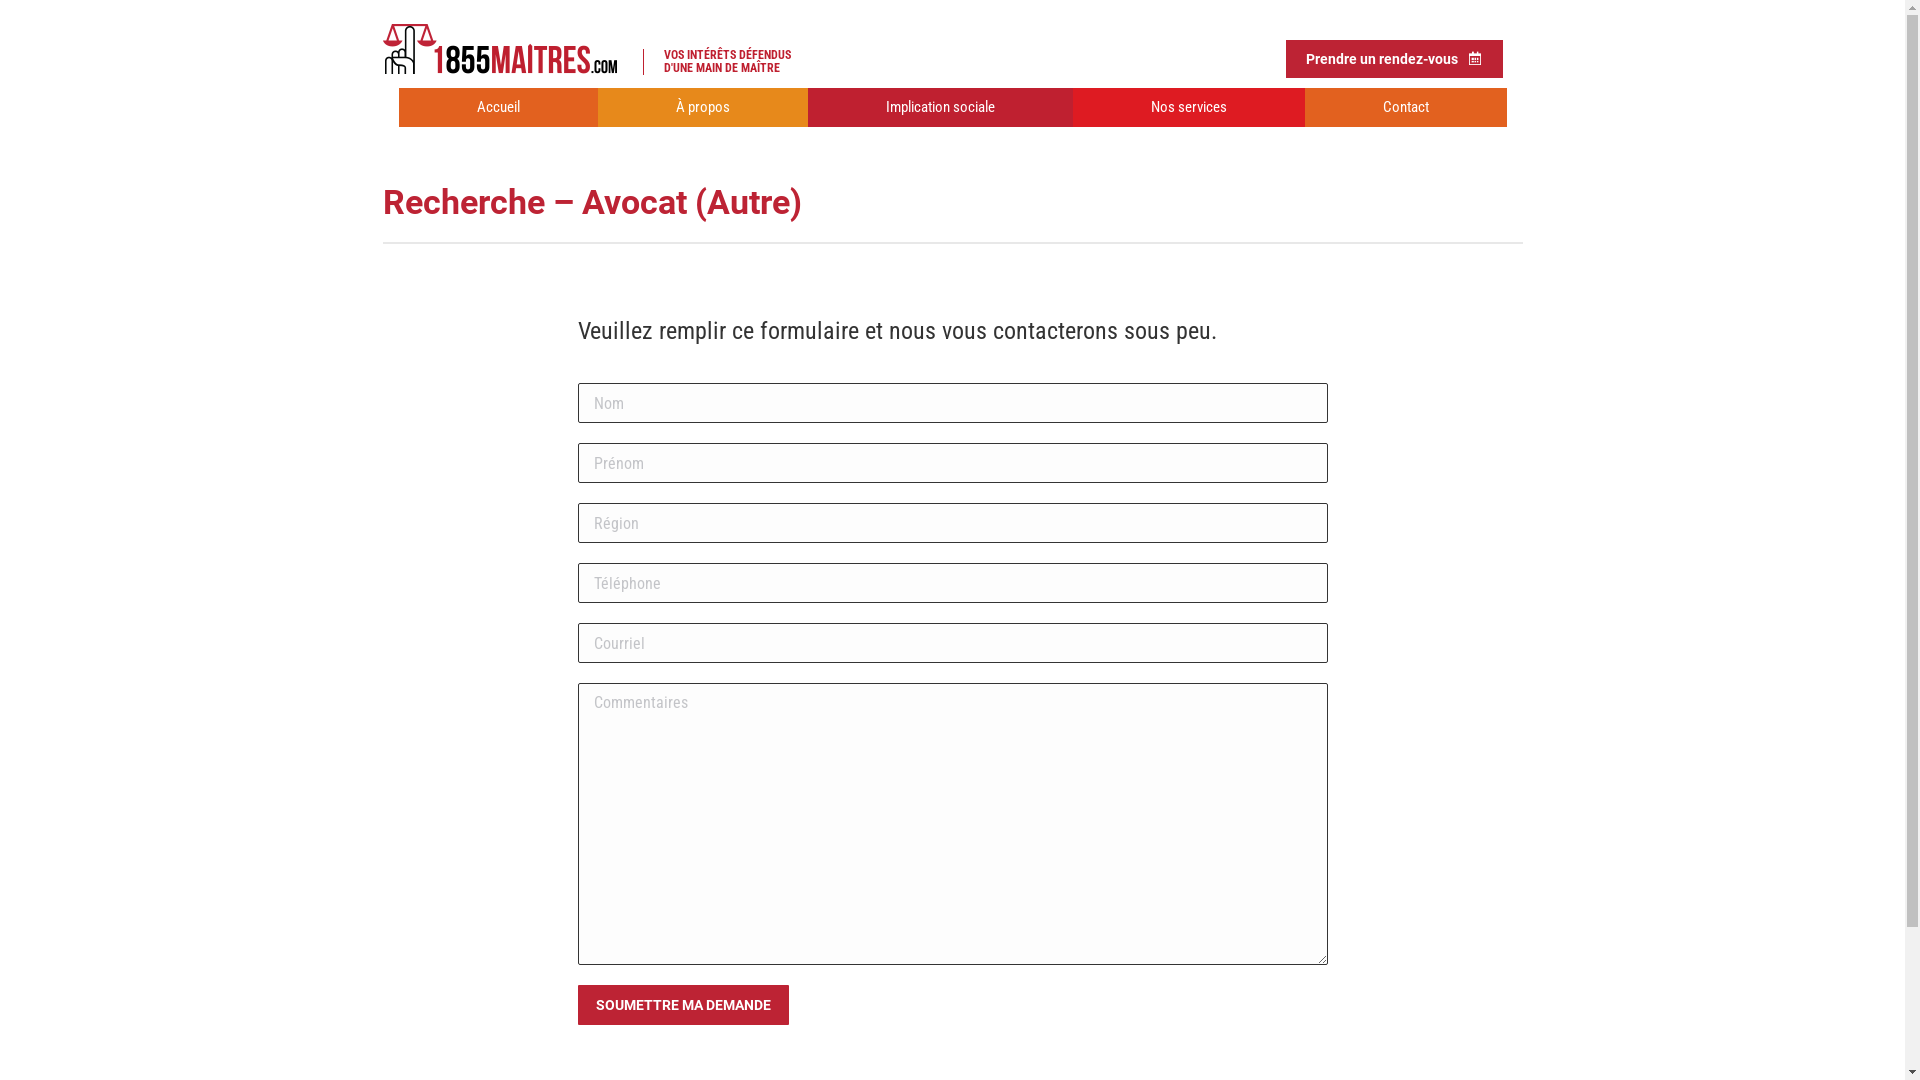  What do you see at coordinates (684, 1005) in the screenshot?
I see `SOUMETTRE MA DEMANDE` at bounding box center [684, 1005].